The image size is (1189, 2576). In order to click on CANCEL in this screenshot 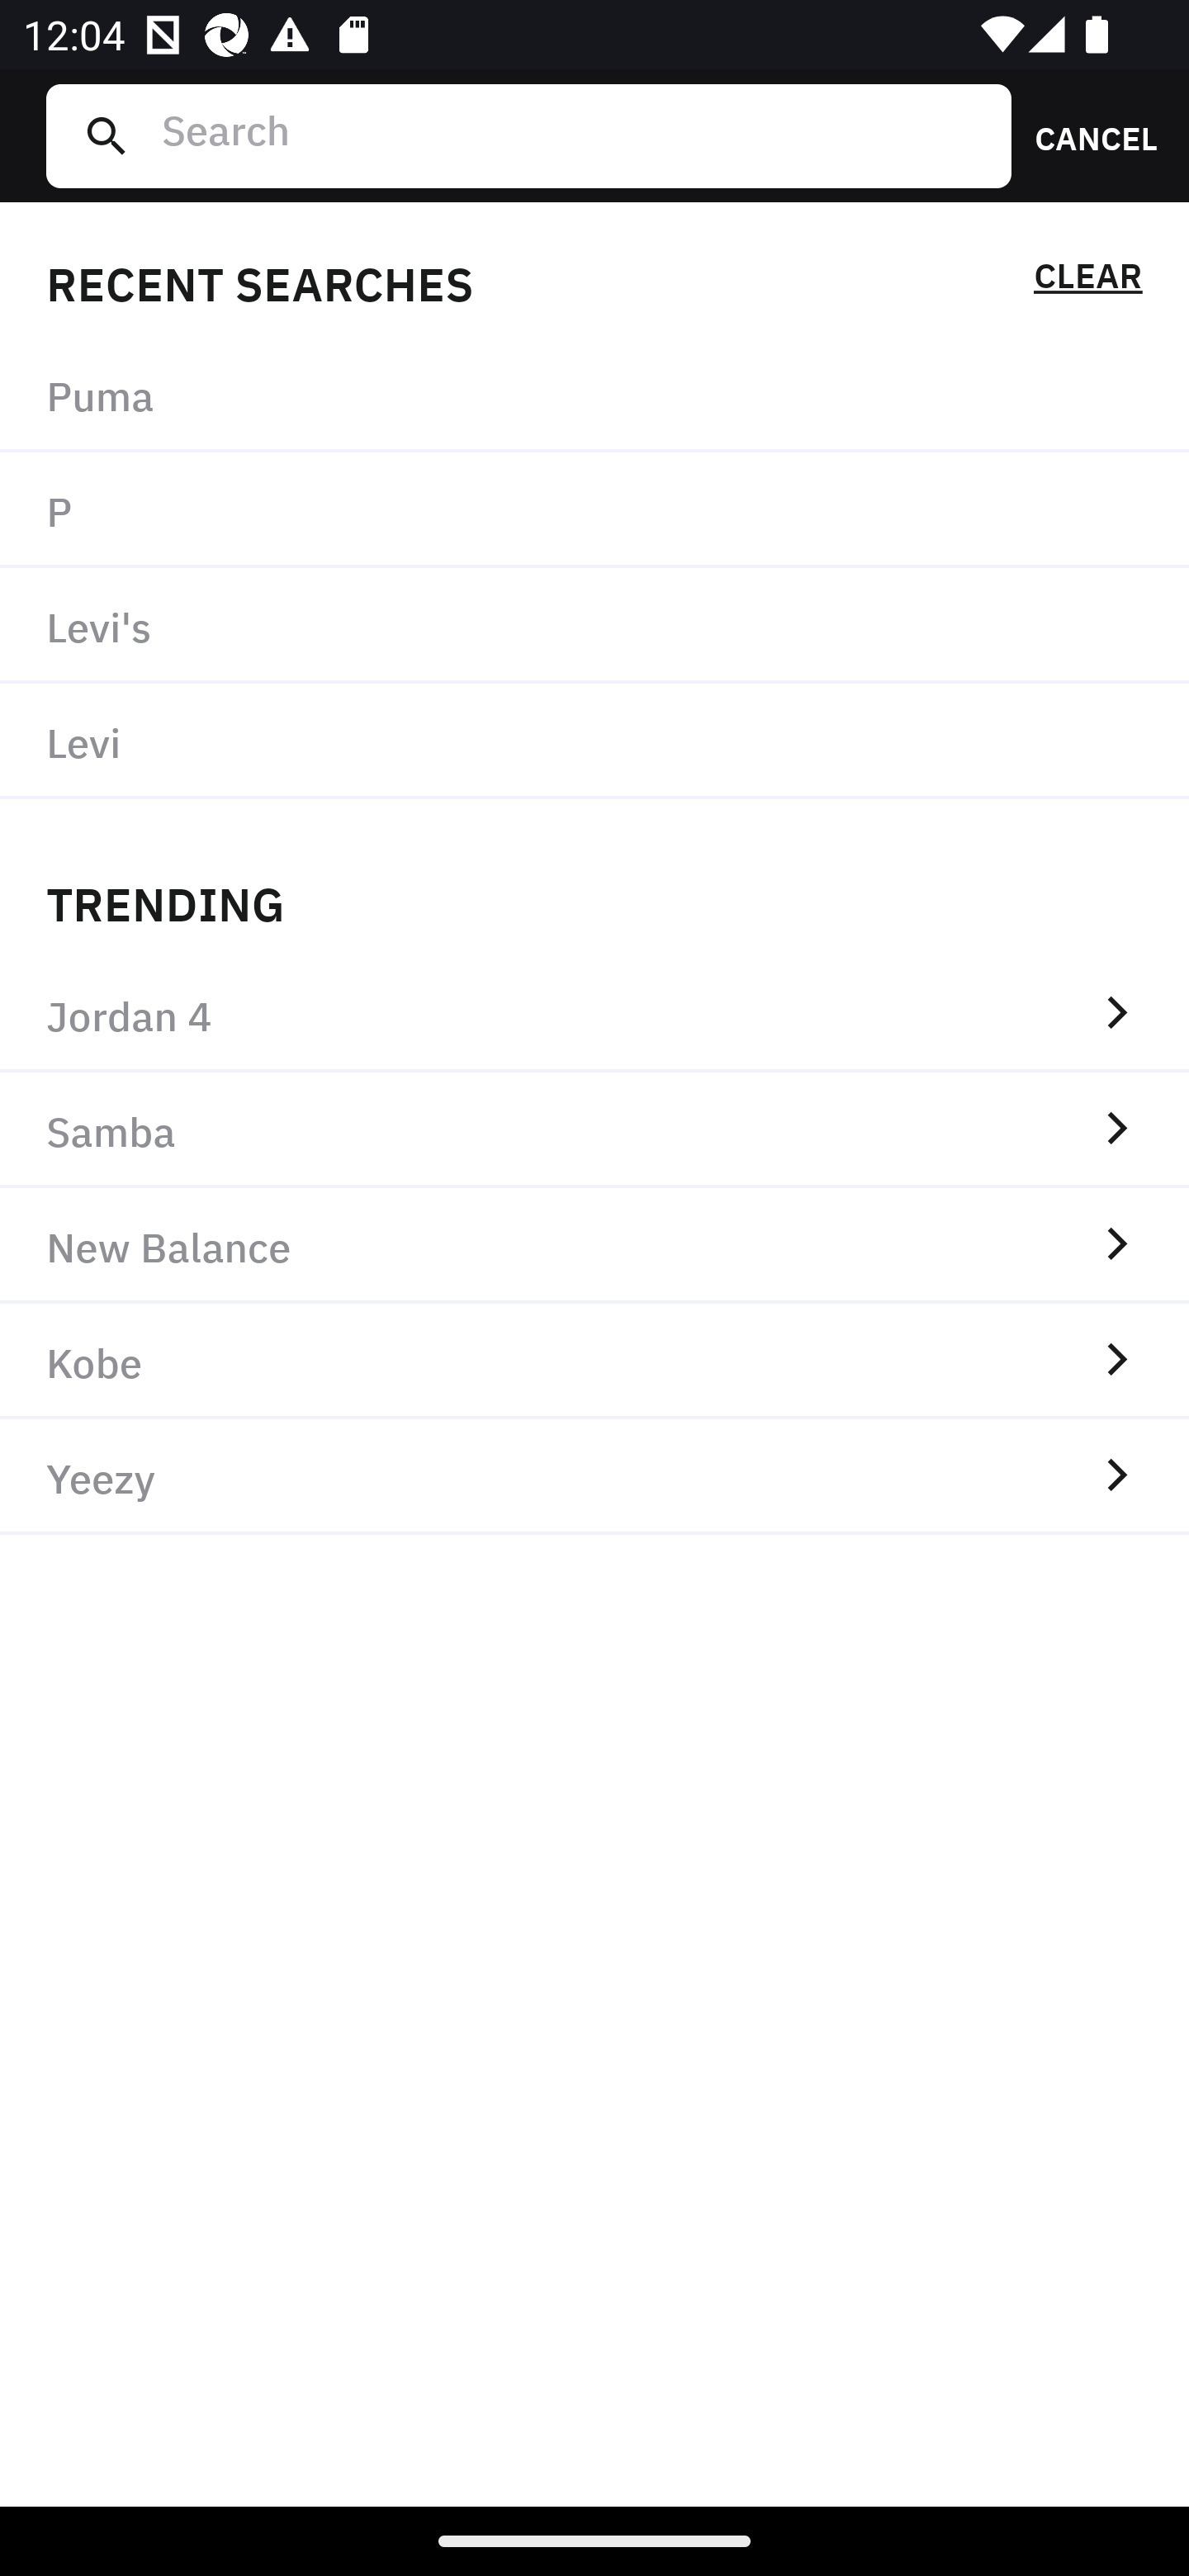, I will do `click(1085, 135)`.